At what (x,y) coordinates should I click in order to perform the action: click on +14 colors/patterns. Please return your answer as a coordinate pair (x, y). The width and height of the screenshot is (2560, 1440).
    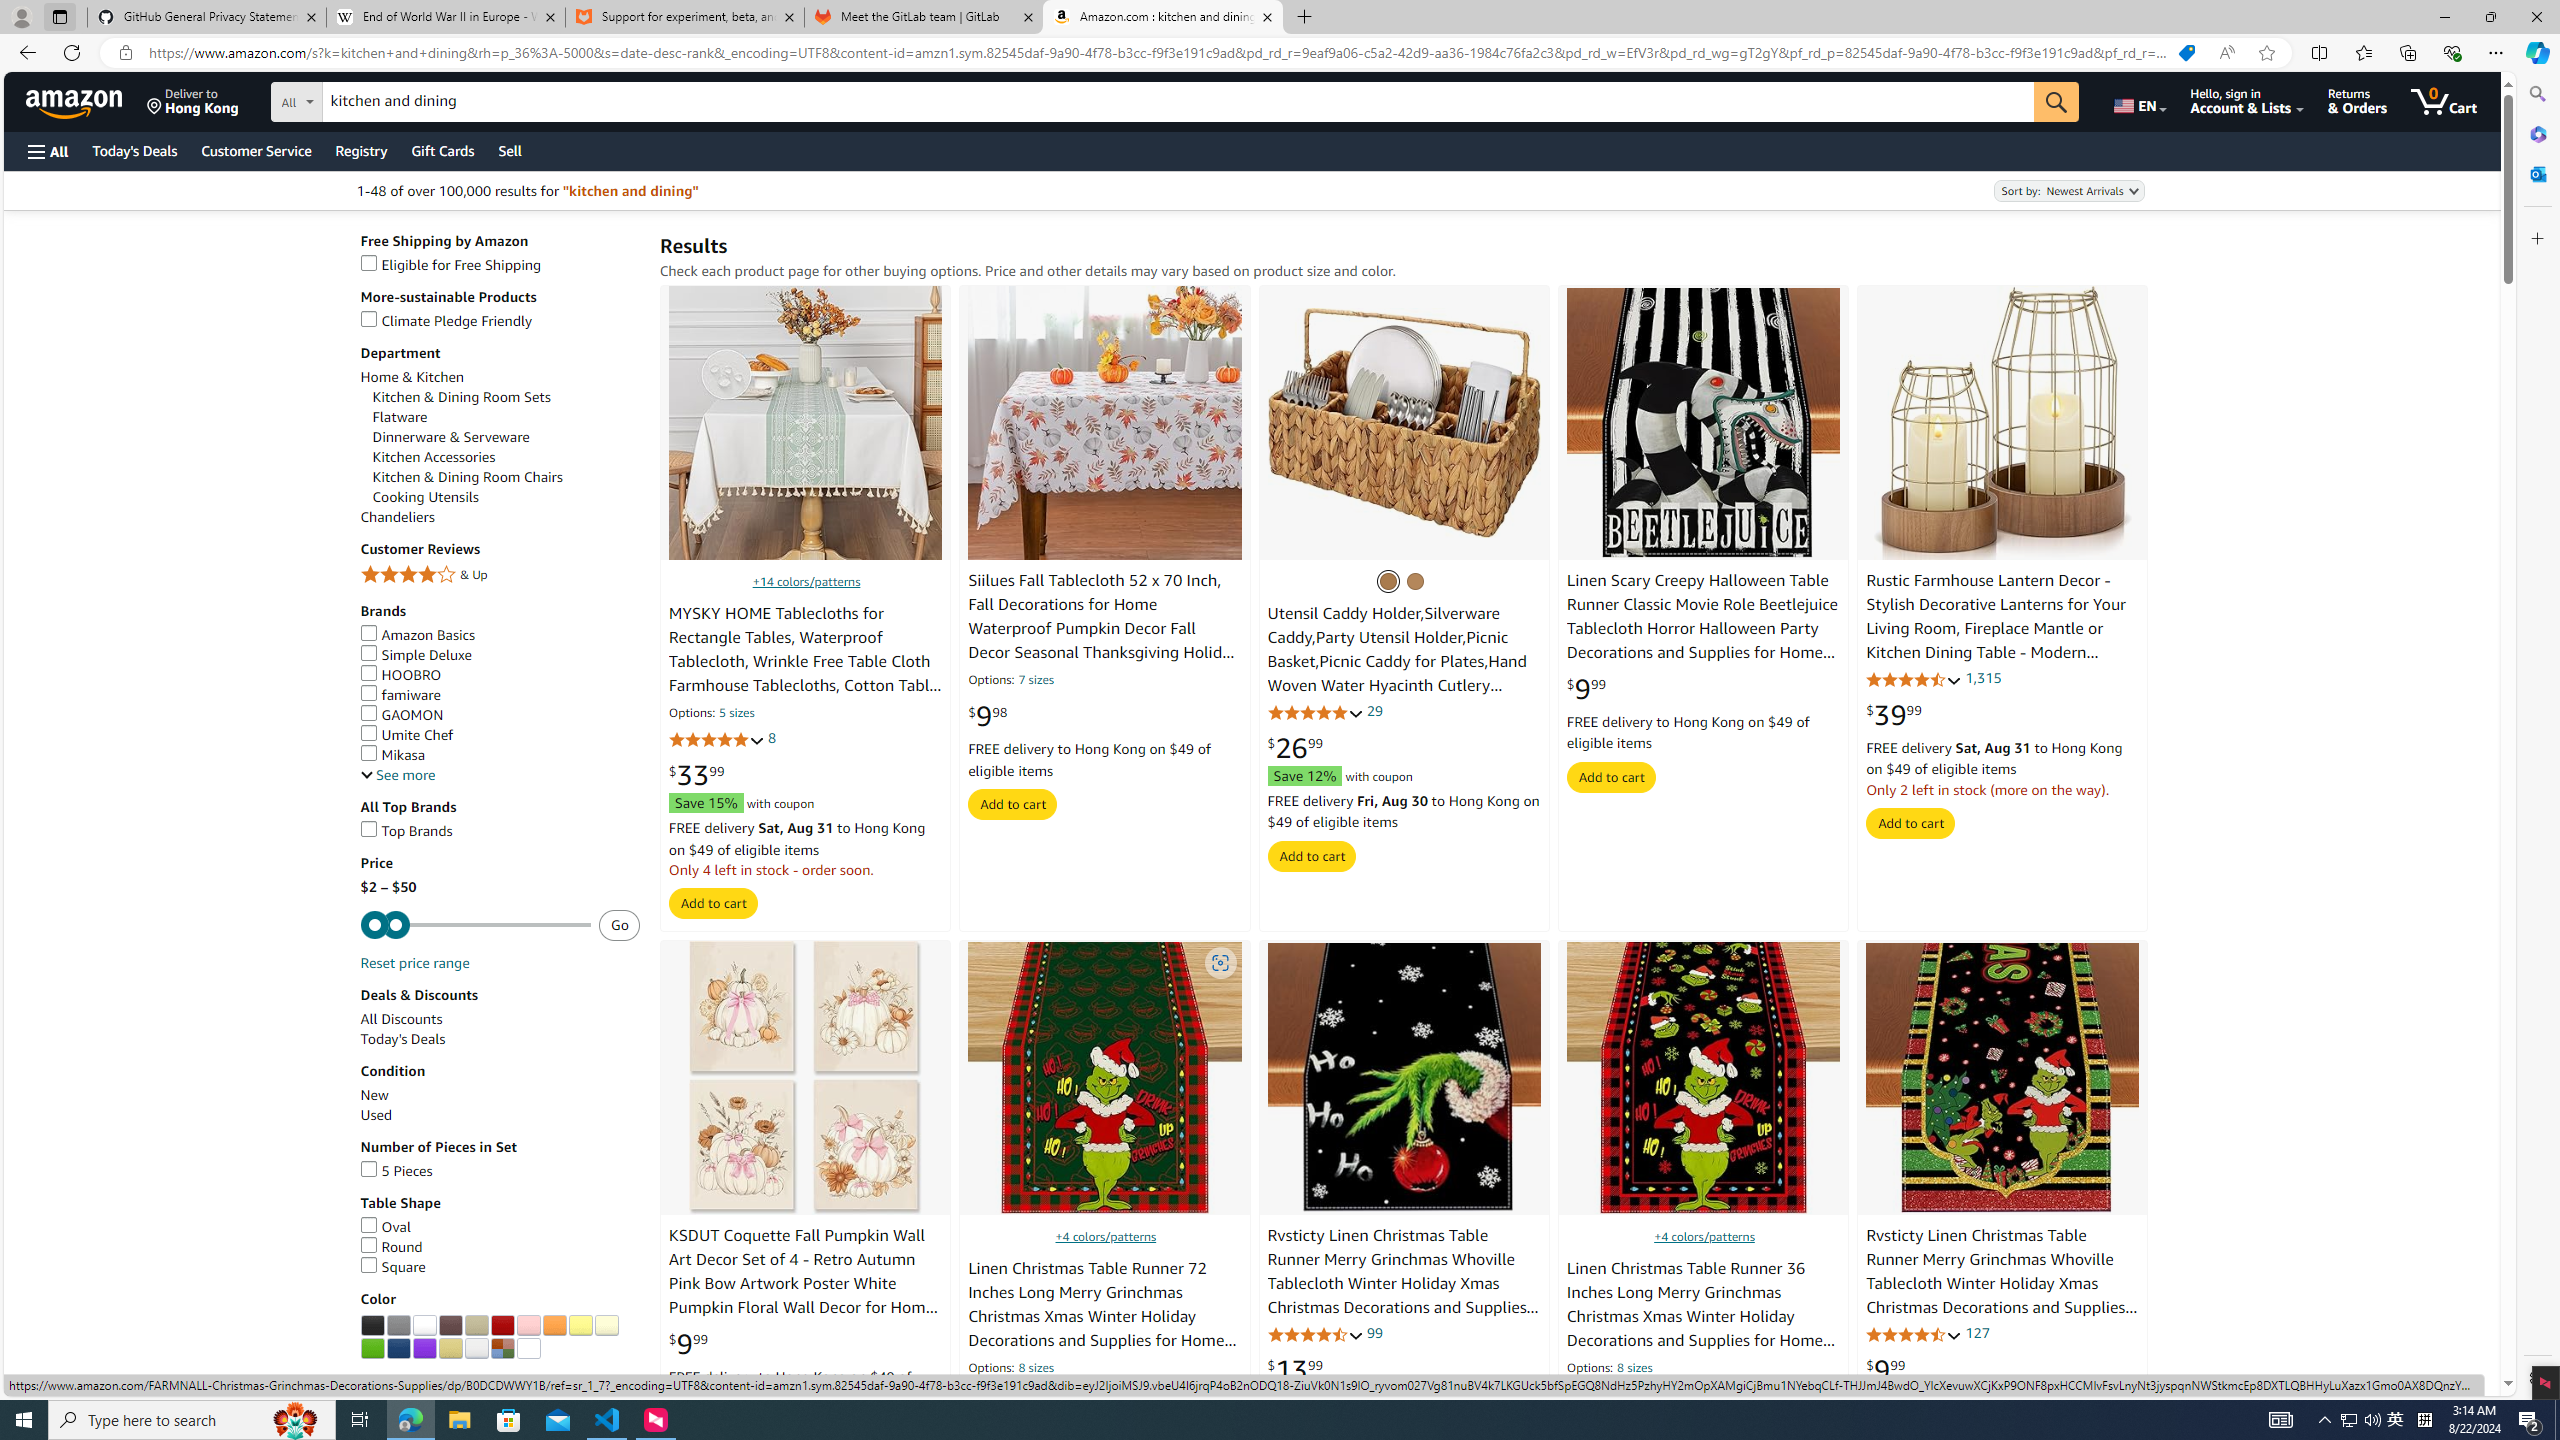
    Looking at the image, I should click on (806, 580).